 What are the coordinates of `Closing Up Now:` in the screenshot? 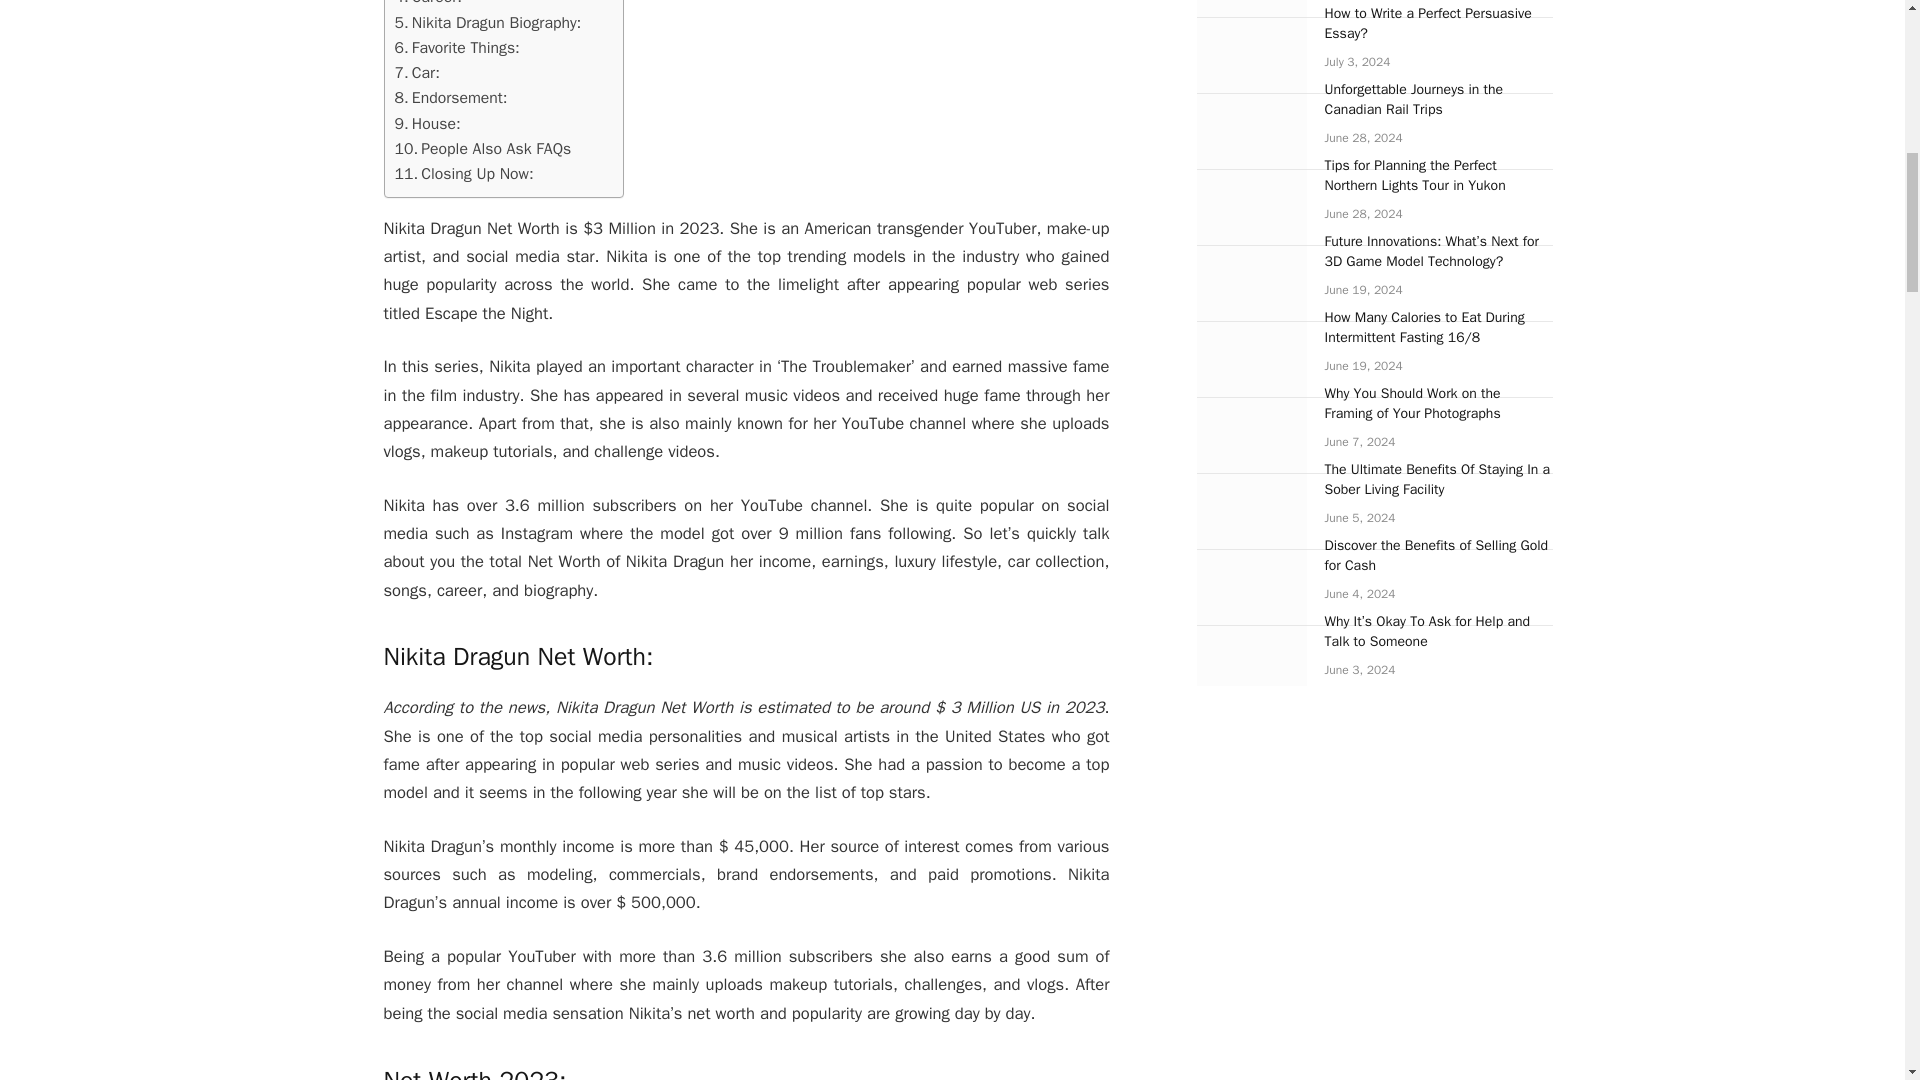 It's located at (463, 174).